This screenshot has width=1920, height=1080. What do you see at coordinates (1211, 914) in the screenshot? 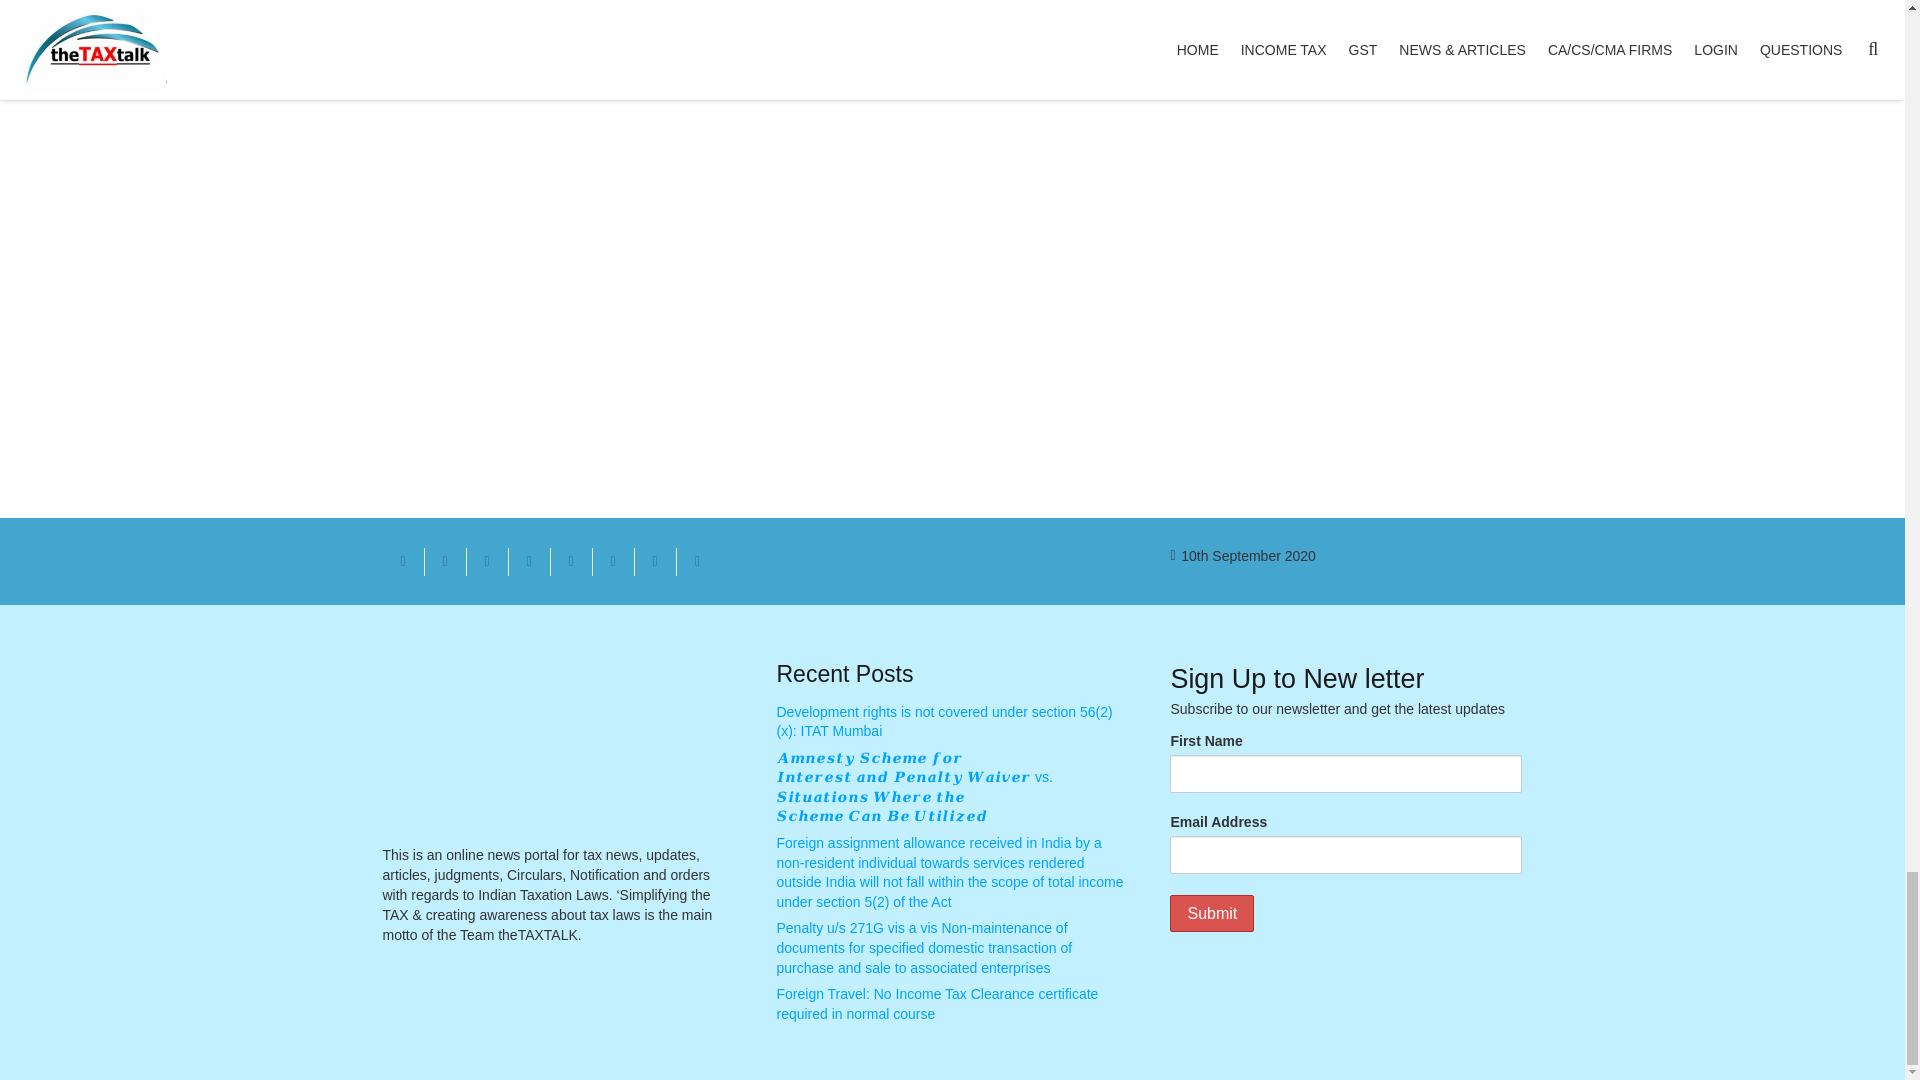
I see `Submit` at bounding box center [1211, 914].